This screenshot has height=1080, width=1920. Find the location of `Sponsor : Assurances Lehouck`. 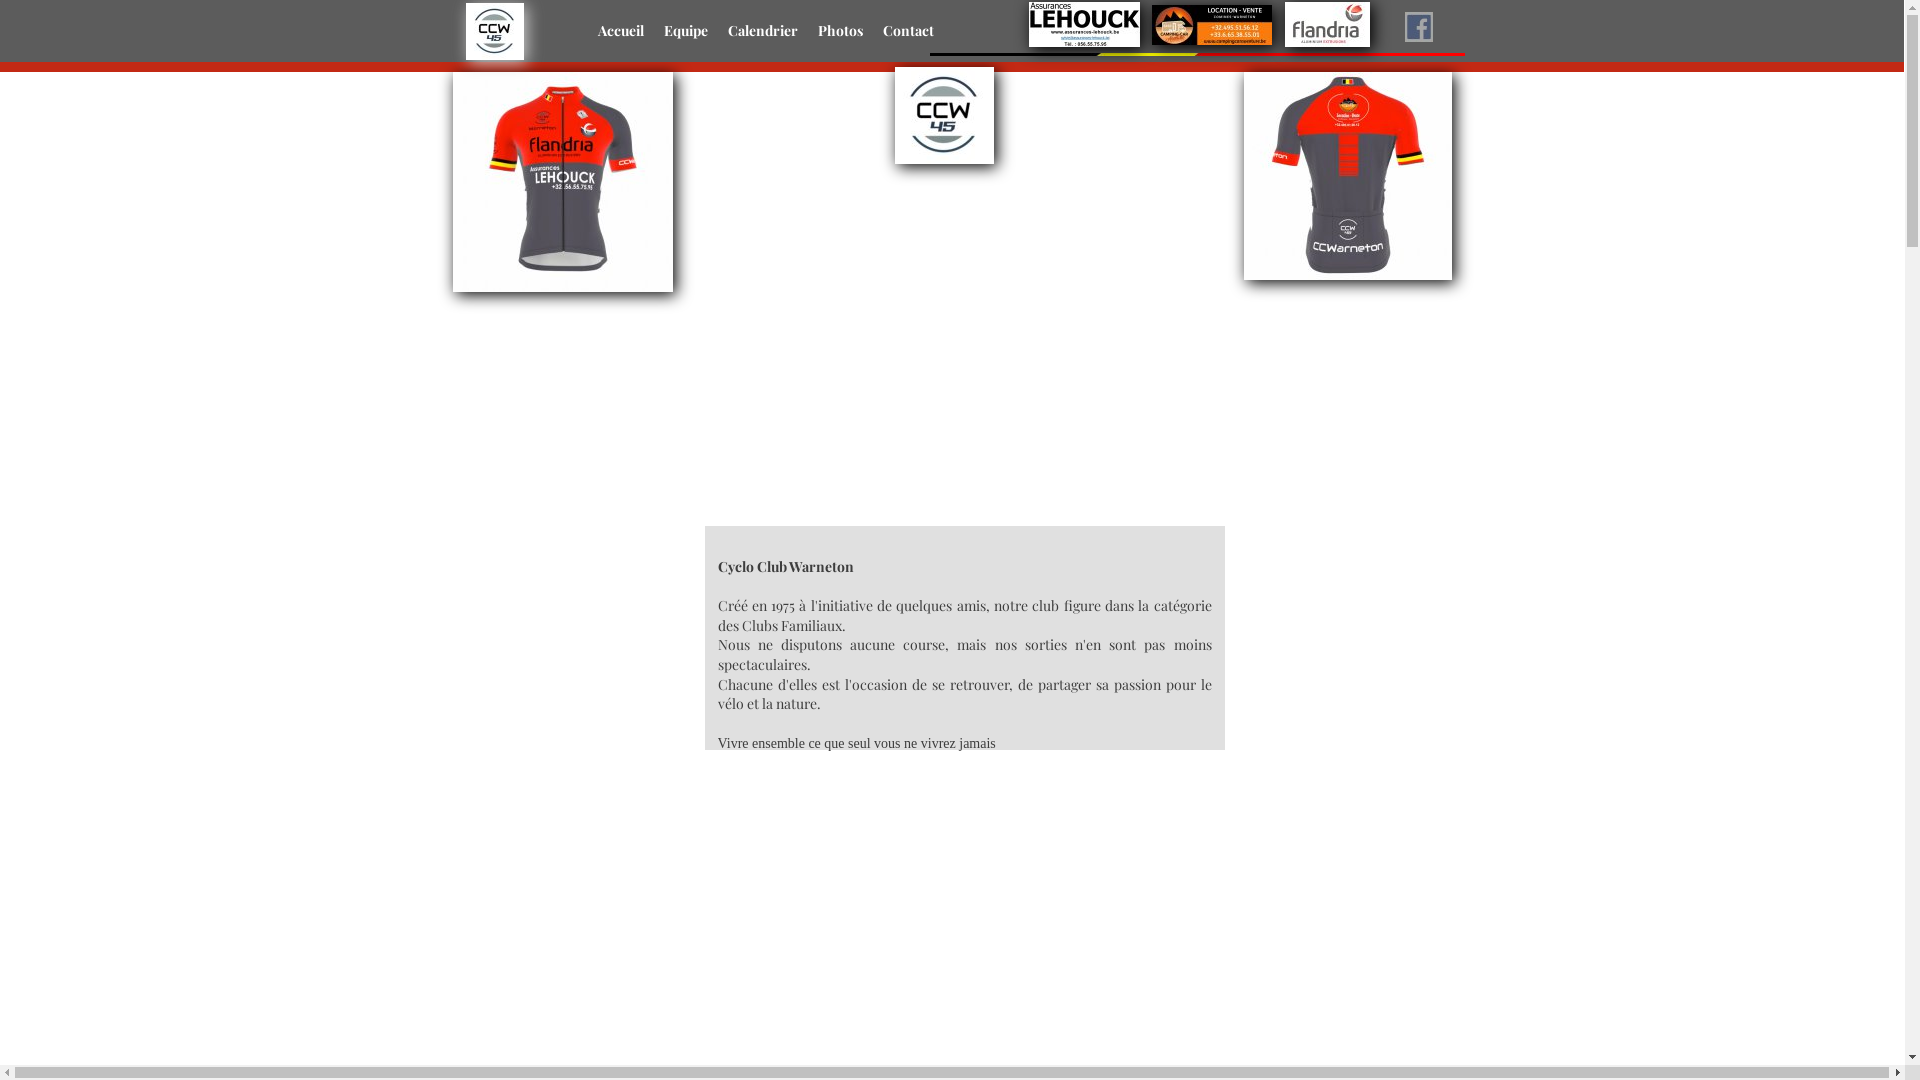

Sponsor : Assurances Lehouck is located at coordinates (1084, 24).